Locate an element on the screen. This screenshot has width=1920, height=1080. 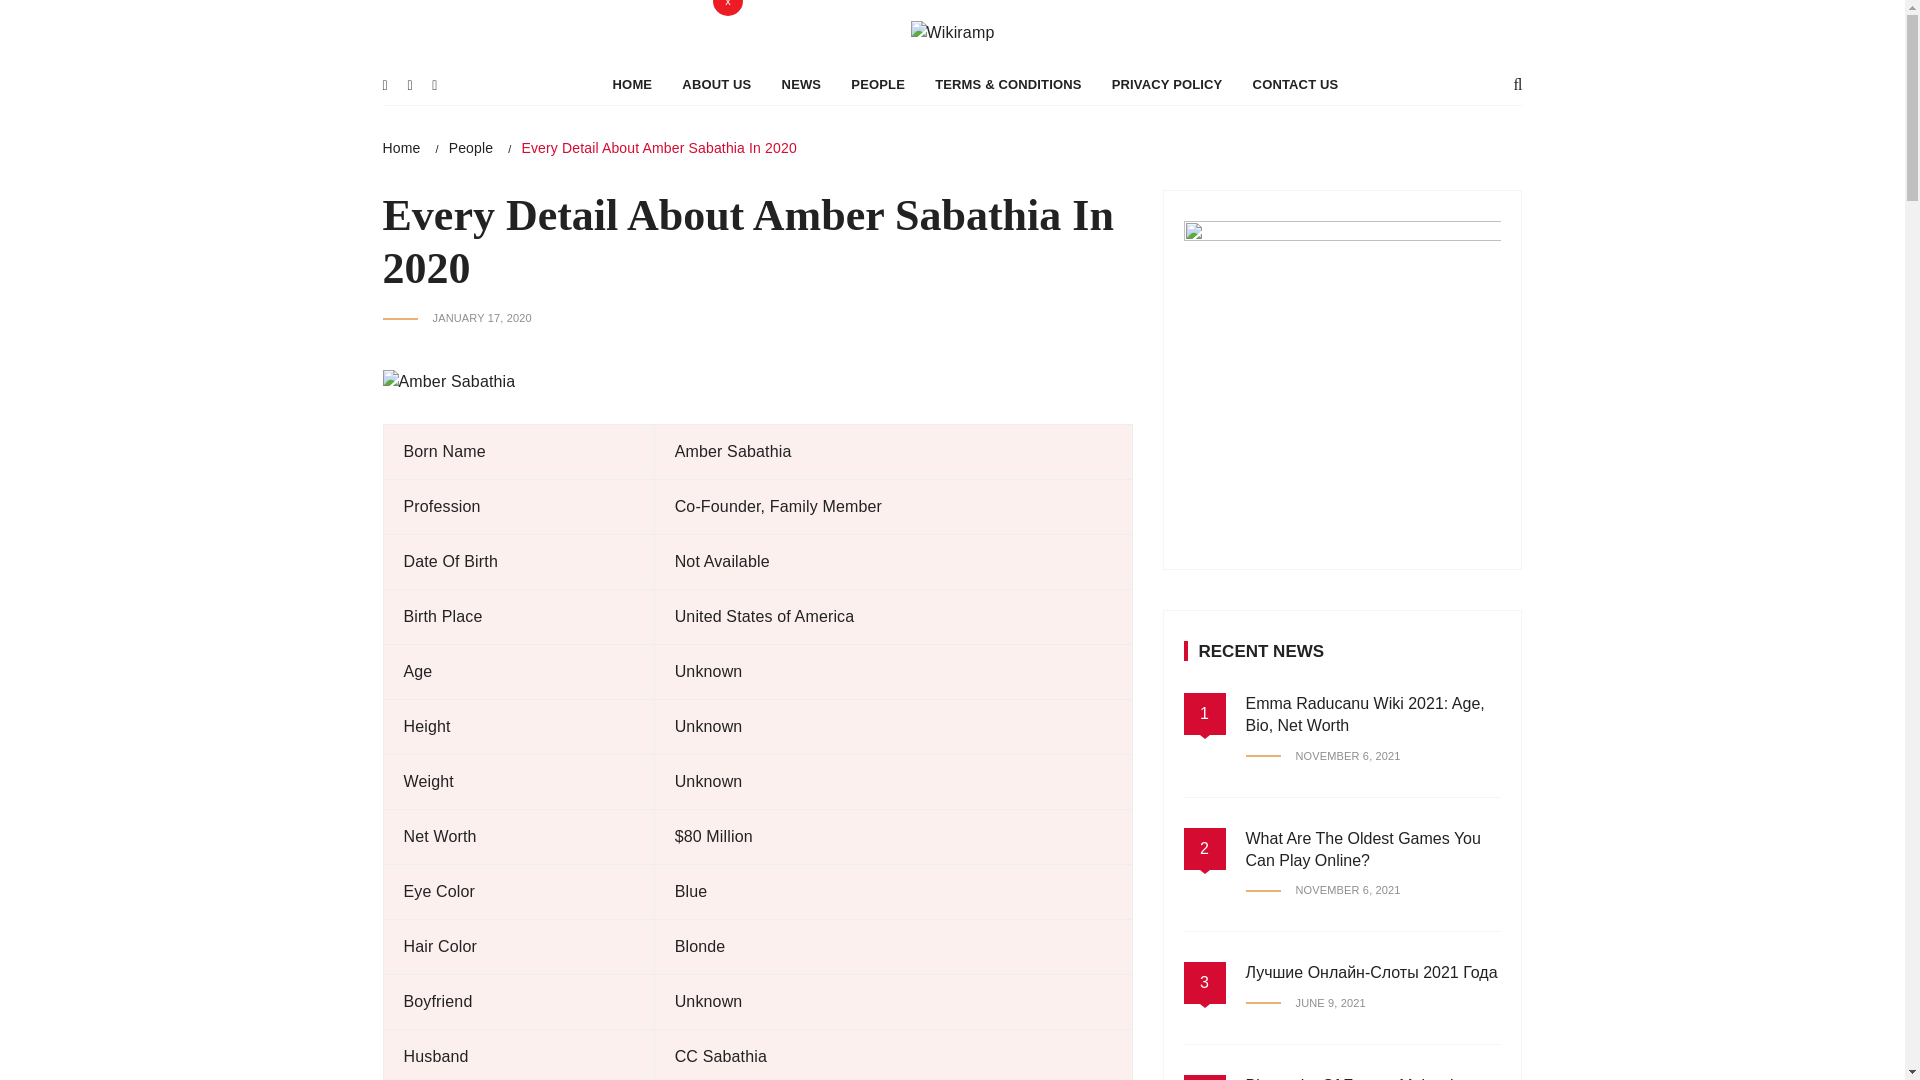
People is located at coordinates (471, 148).